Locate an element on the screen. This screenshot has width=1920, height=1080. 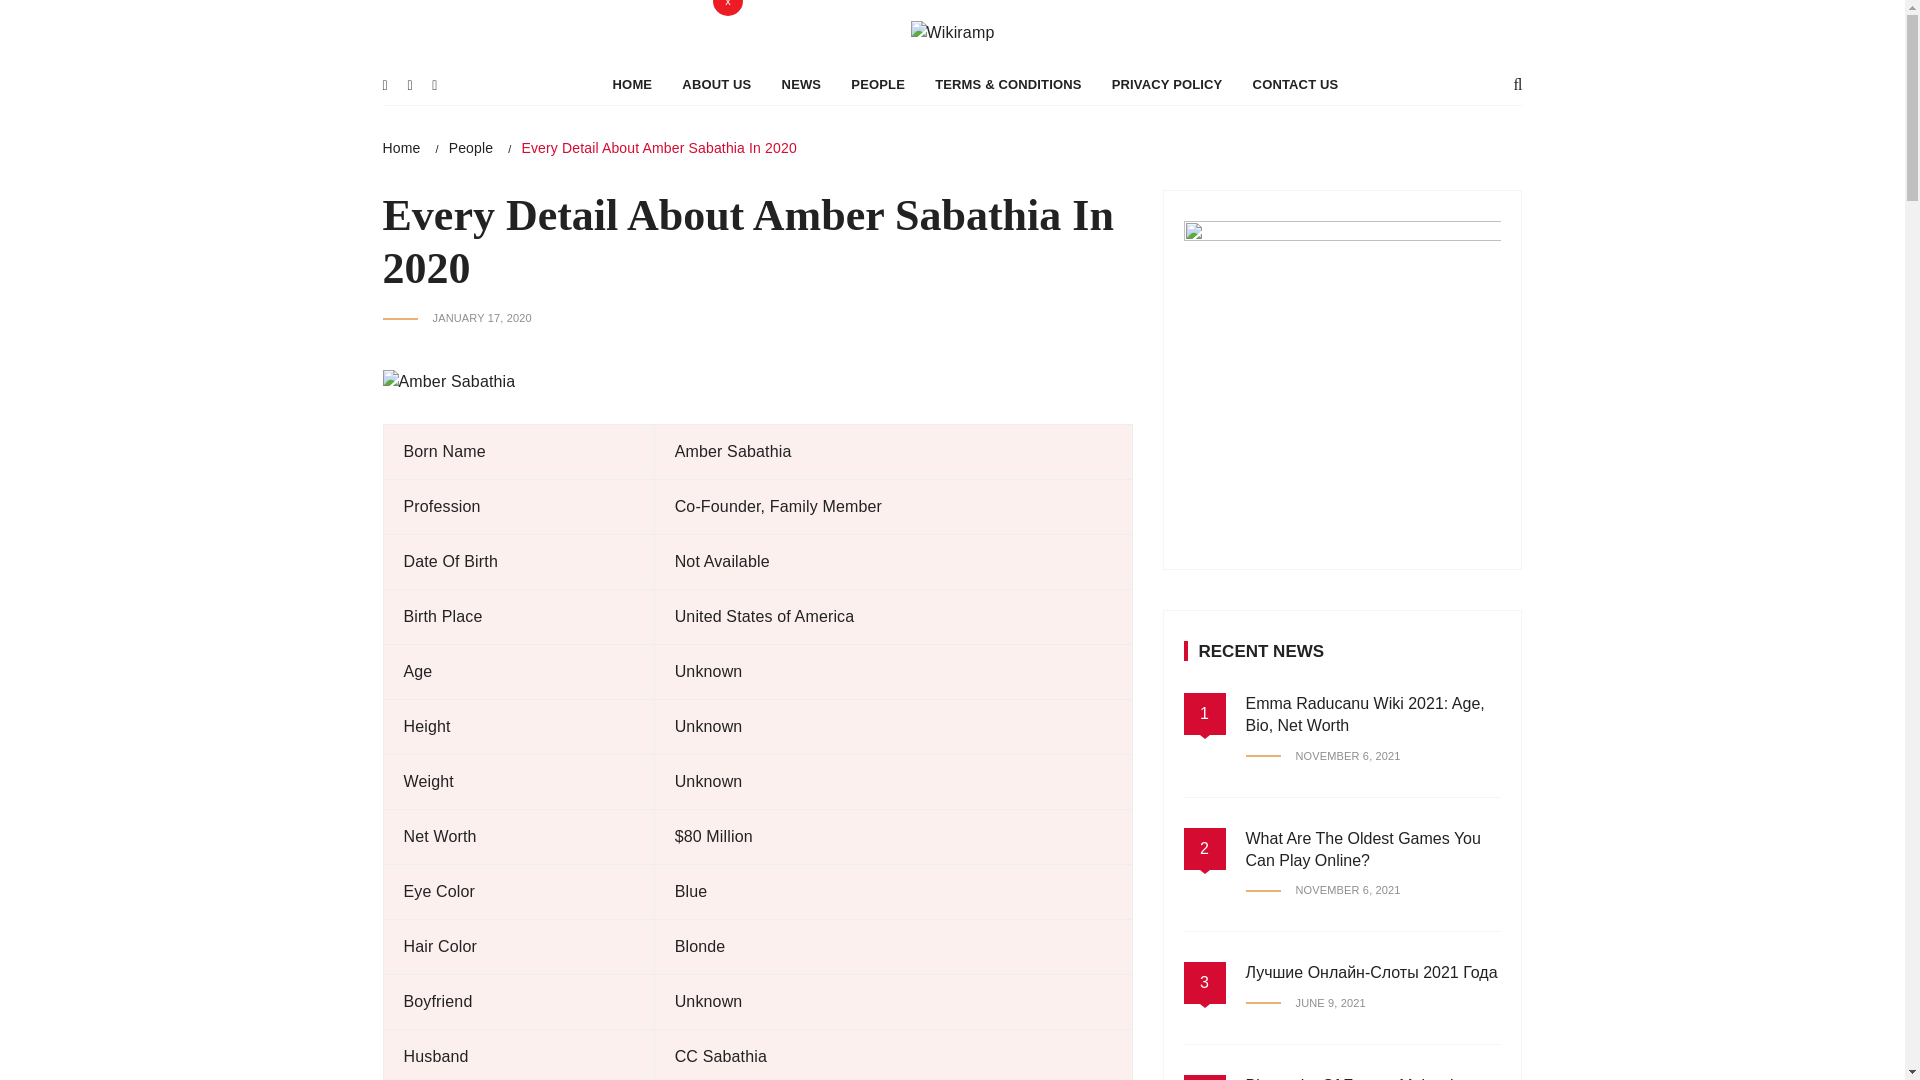
People is located at coordinates (471, 148).